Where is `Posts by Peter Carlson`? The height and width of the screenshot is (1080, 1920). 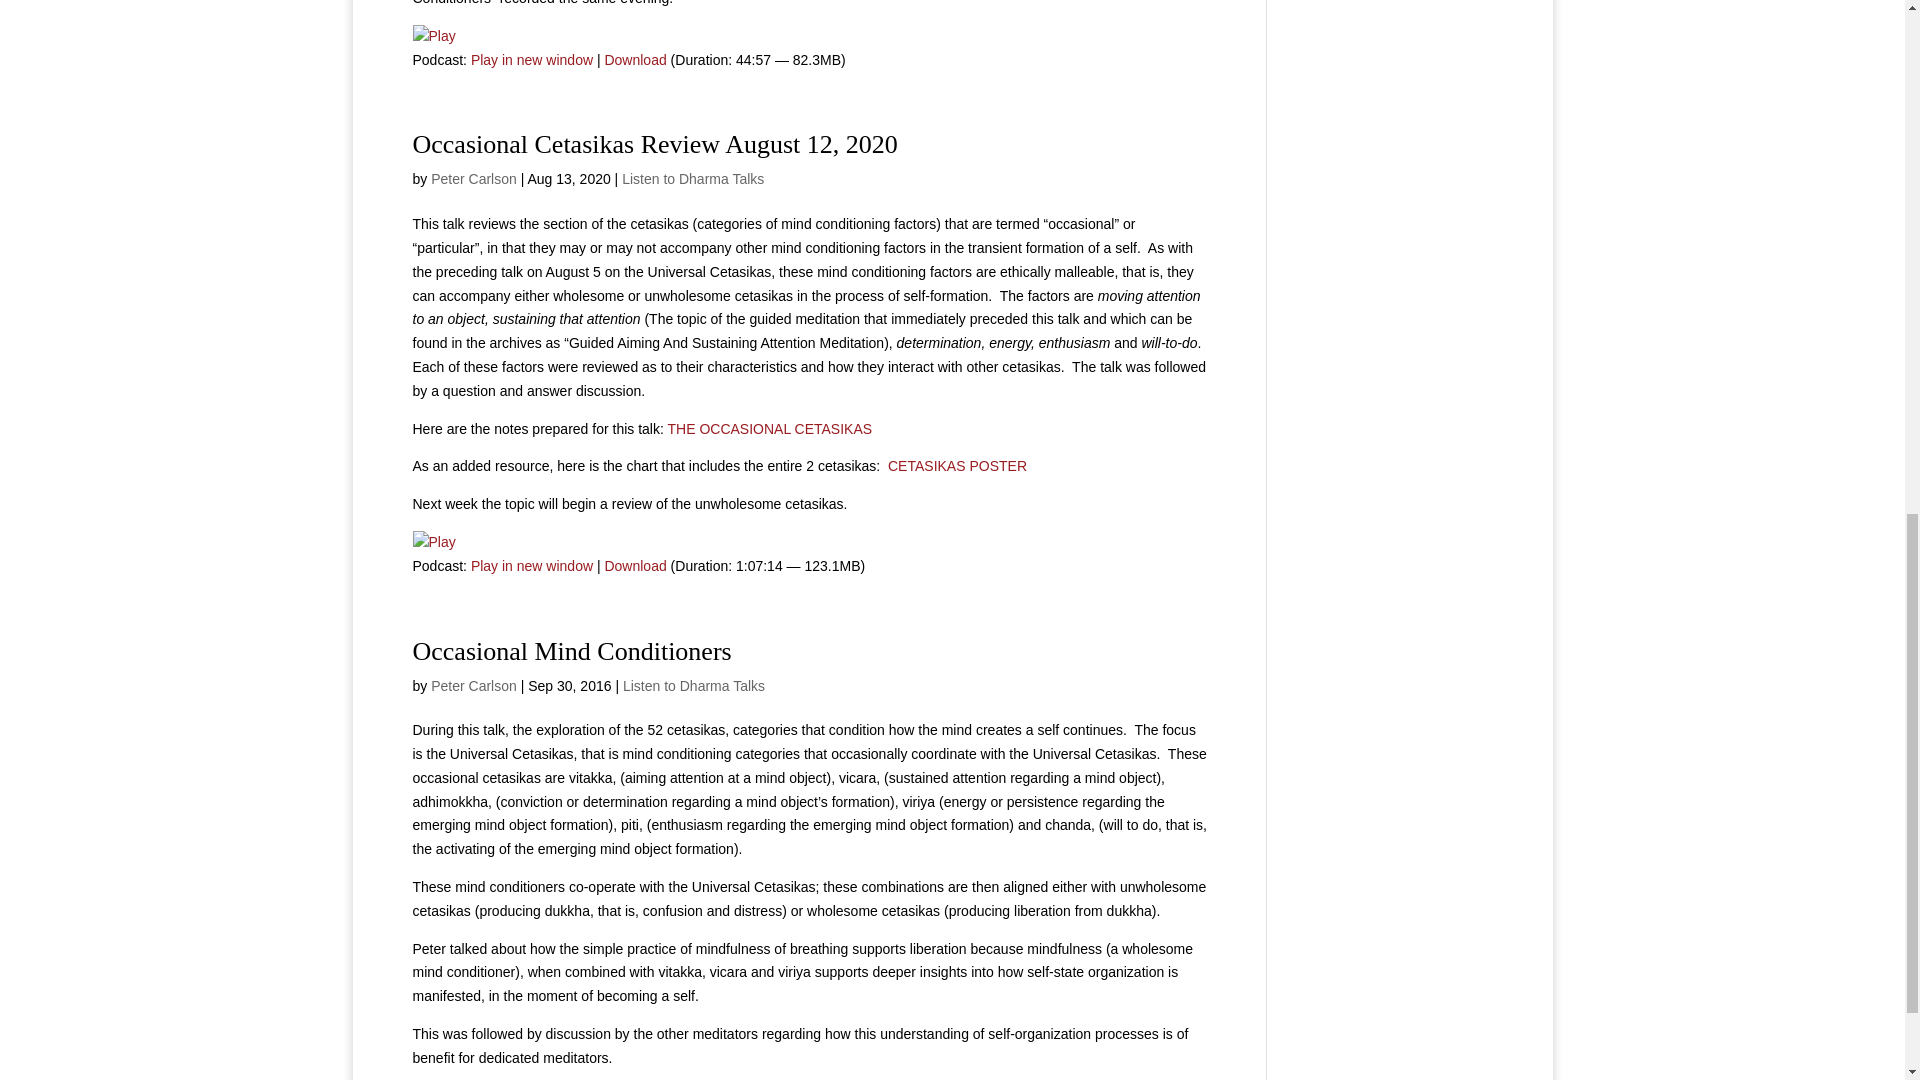
Posts by Peter Carlson is located at coordinates (473, 686).